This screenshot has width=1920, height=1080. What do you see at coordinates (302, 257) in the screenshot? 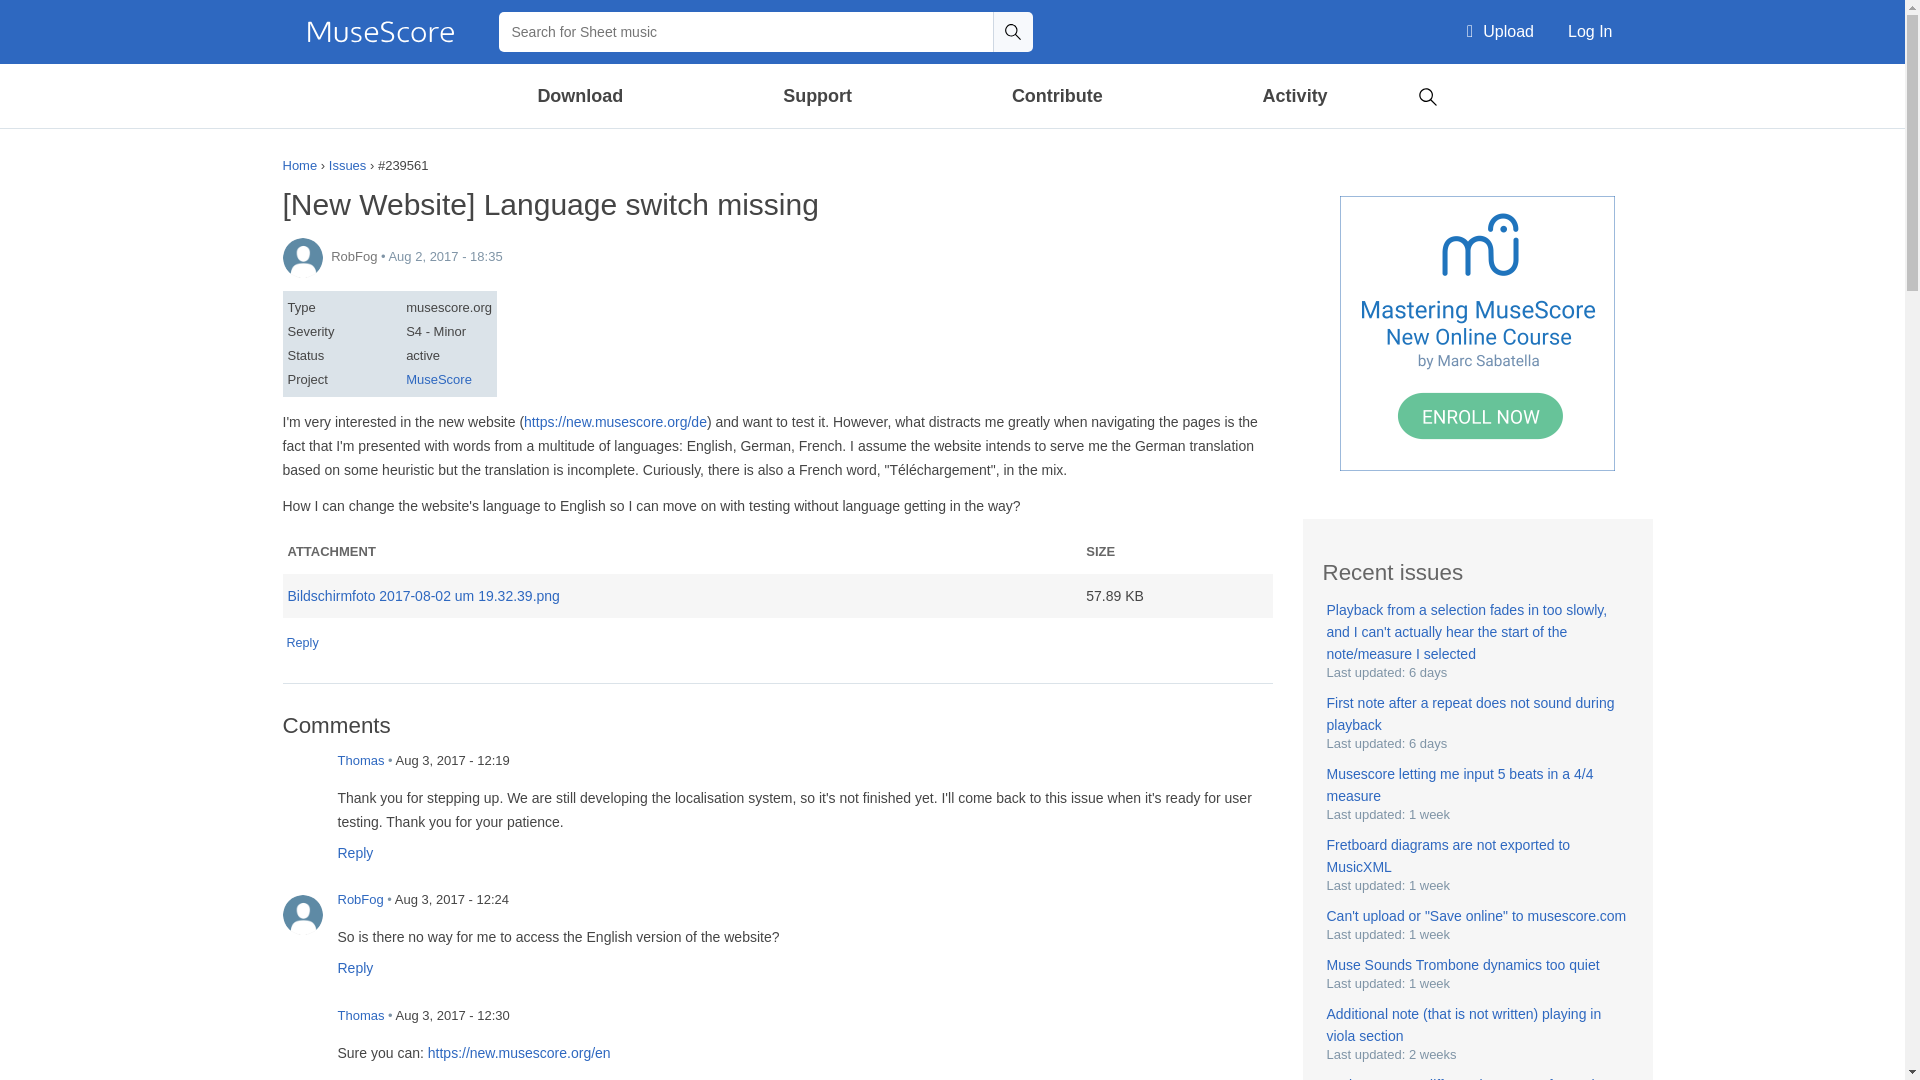
I see `RobFog` at bounding box center [302, 257].